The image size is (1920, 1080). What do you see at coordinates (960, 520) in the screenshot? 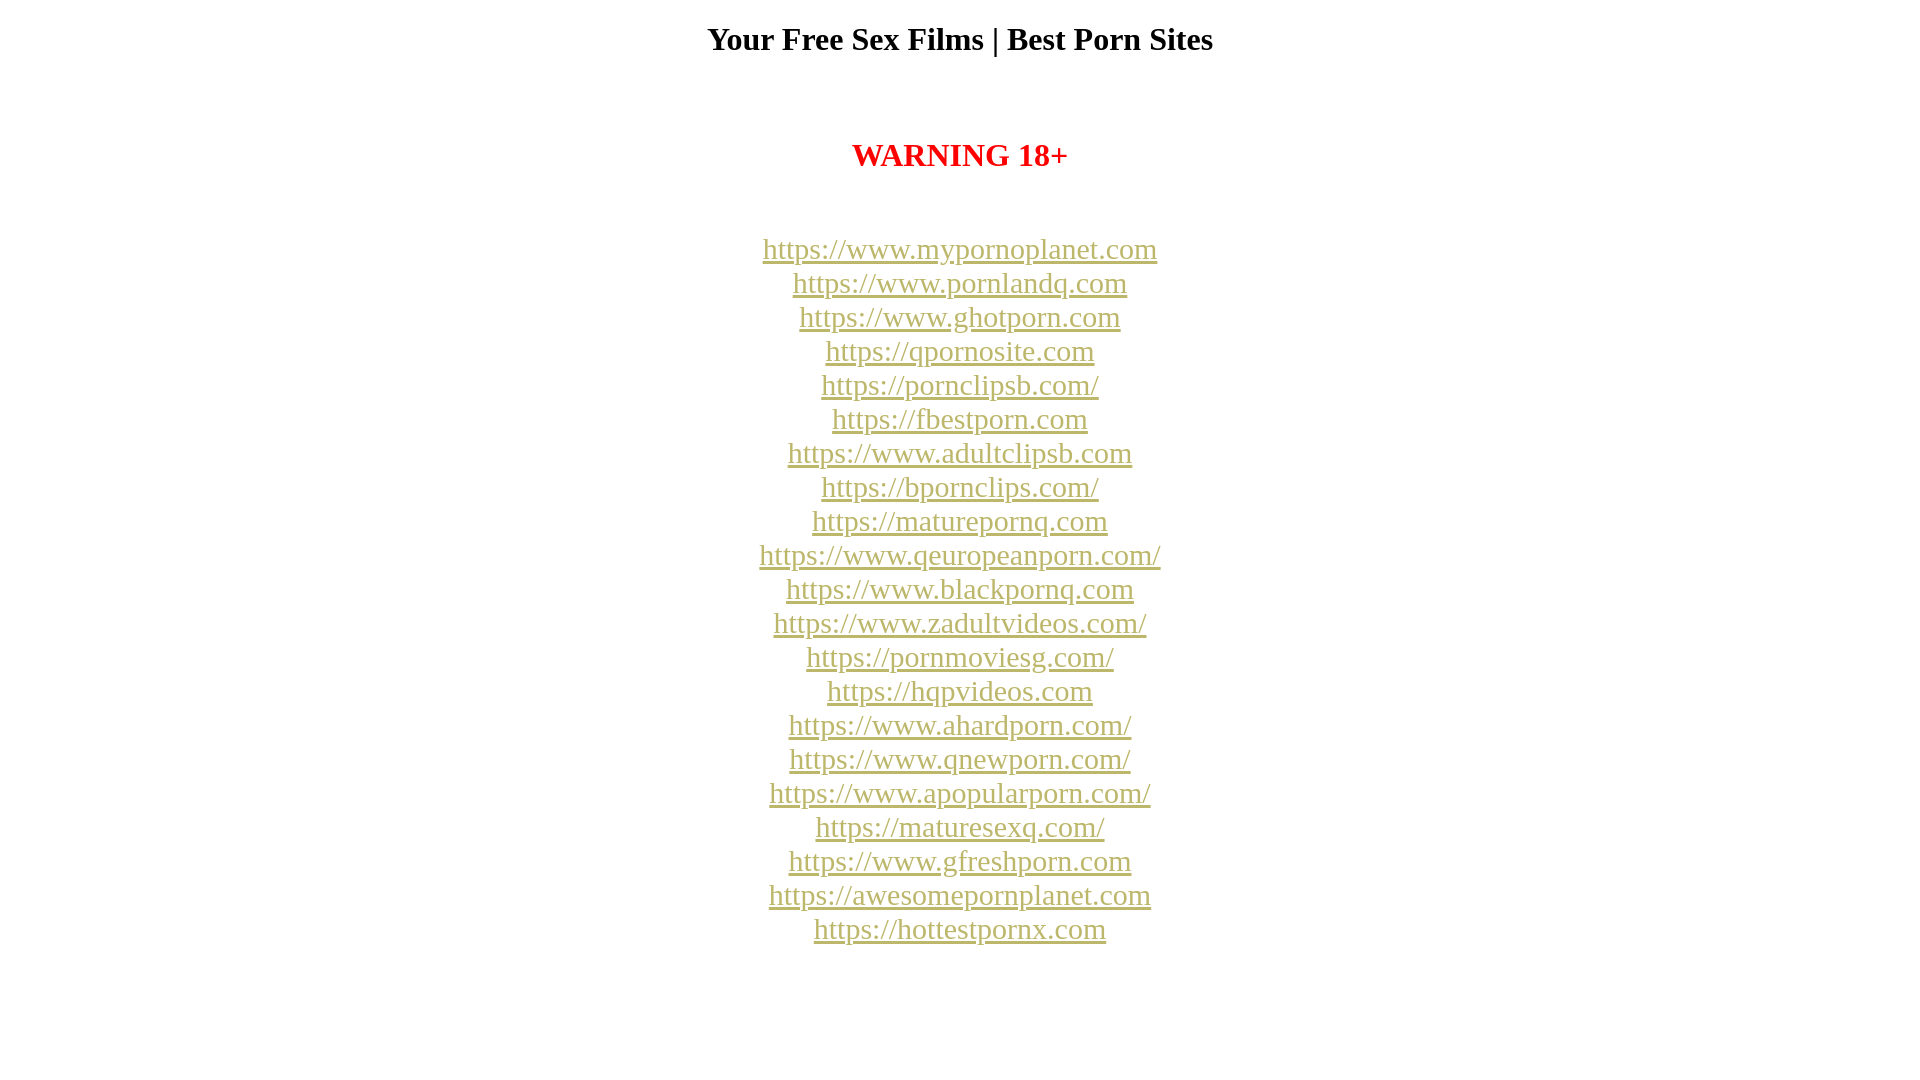
I see `https://maturepornq.com` at bounding box center [960, 520].